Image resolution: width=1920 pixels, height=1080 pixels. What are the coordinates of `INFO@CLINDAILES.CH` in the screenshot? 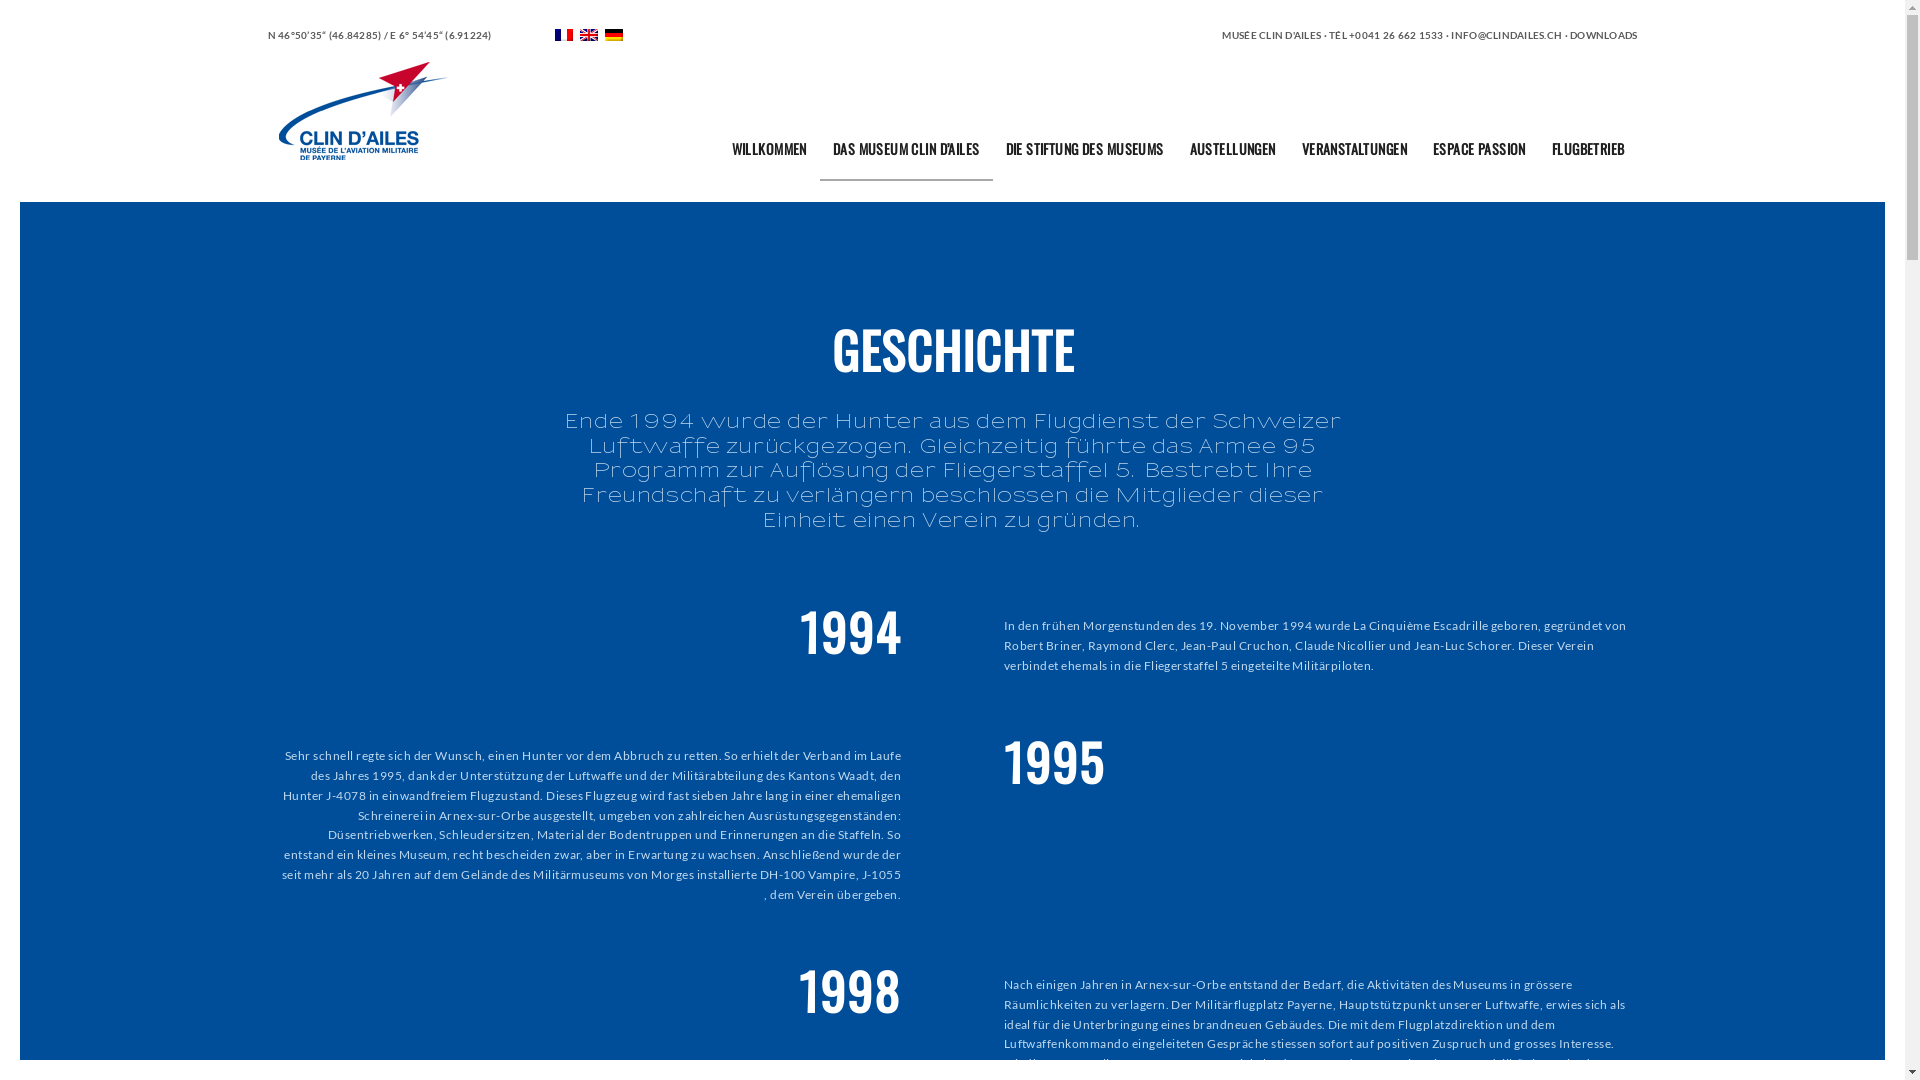 It's located at (1506, 35).